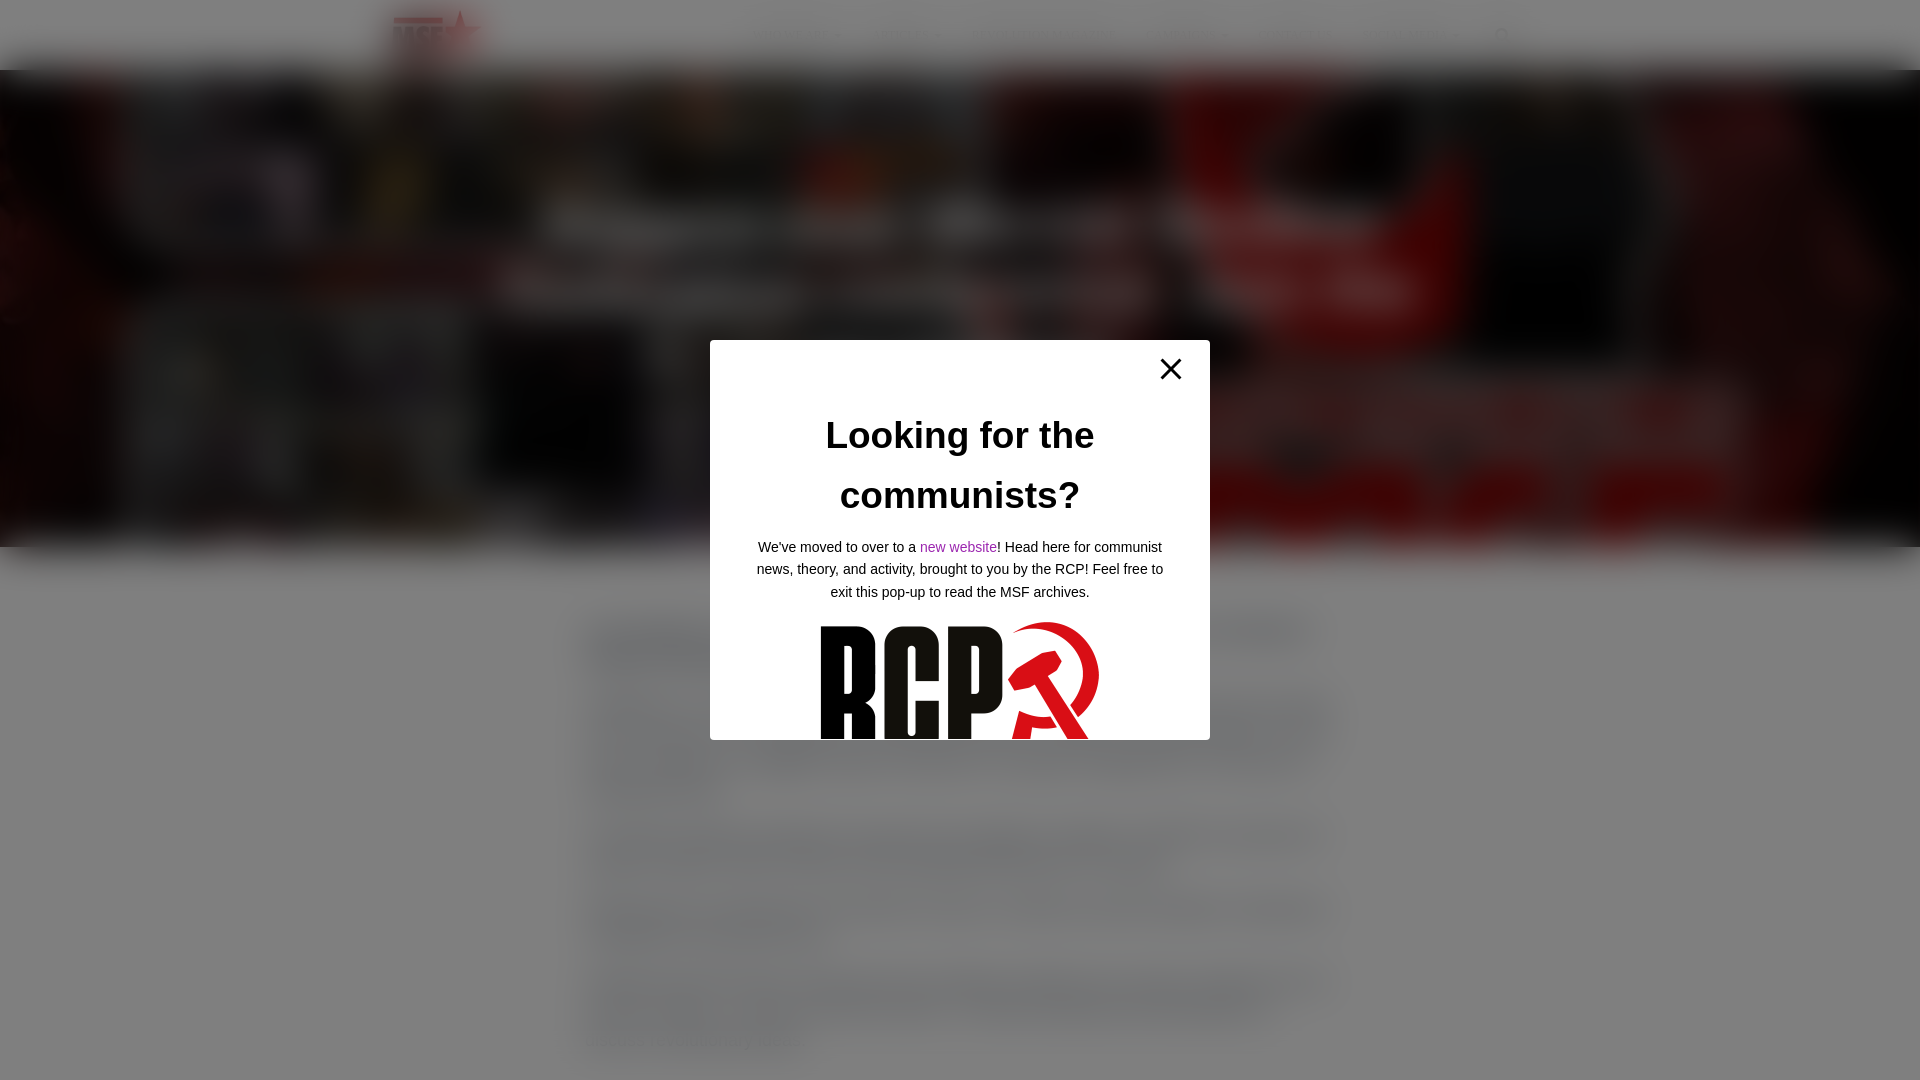  Describe the element at coordinates (906, 34) in the screenshot. I see `ARTICLES` at that location.